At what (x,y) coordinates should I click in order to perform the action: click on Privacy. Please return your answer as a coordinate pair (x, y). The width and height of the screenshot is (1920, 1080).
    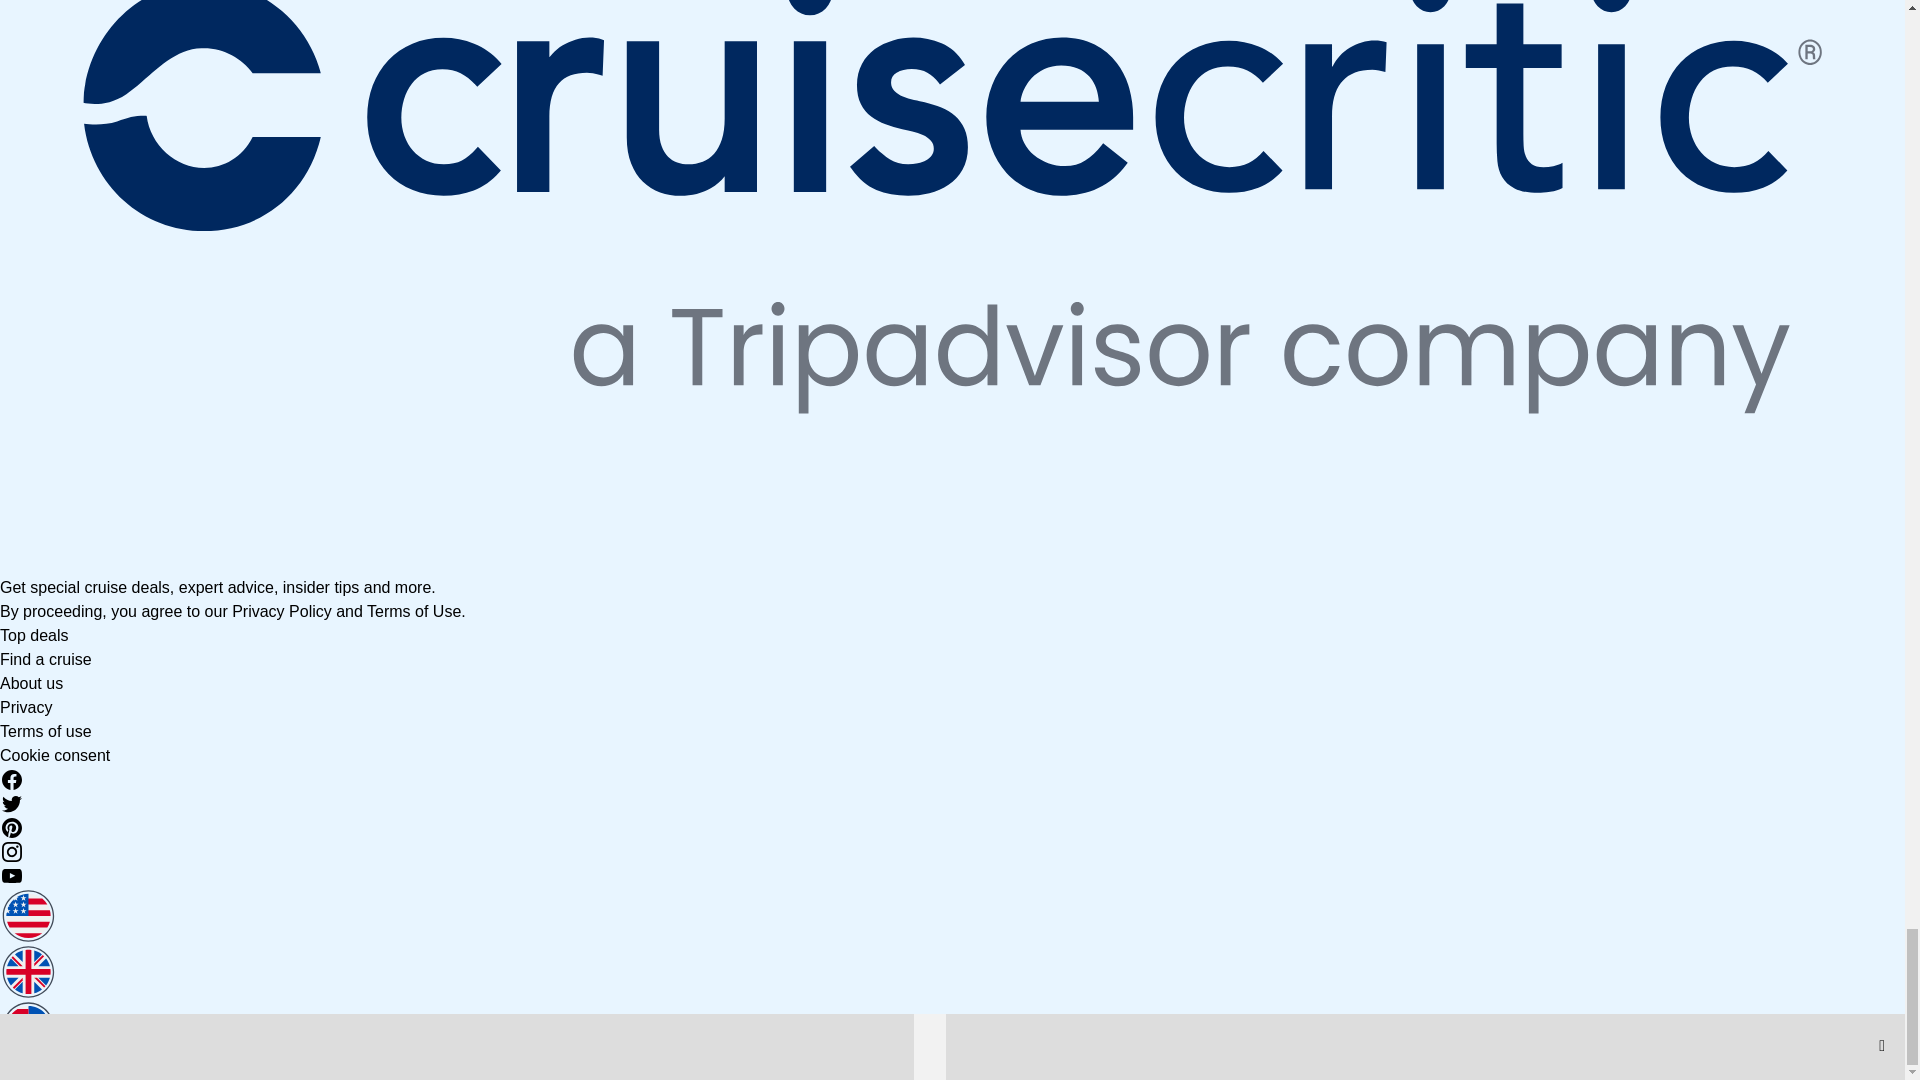
    Looking at the image, I should click on (26, 707).